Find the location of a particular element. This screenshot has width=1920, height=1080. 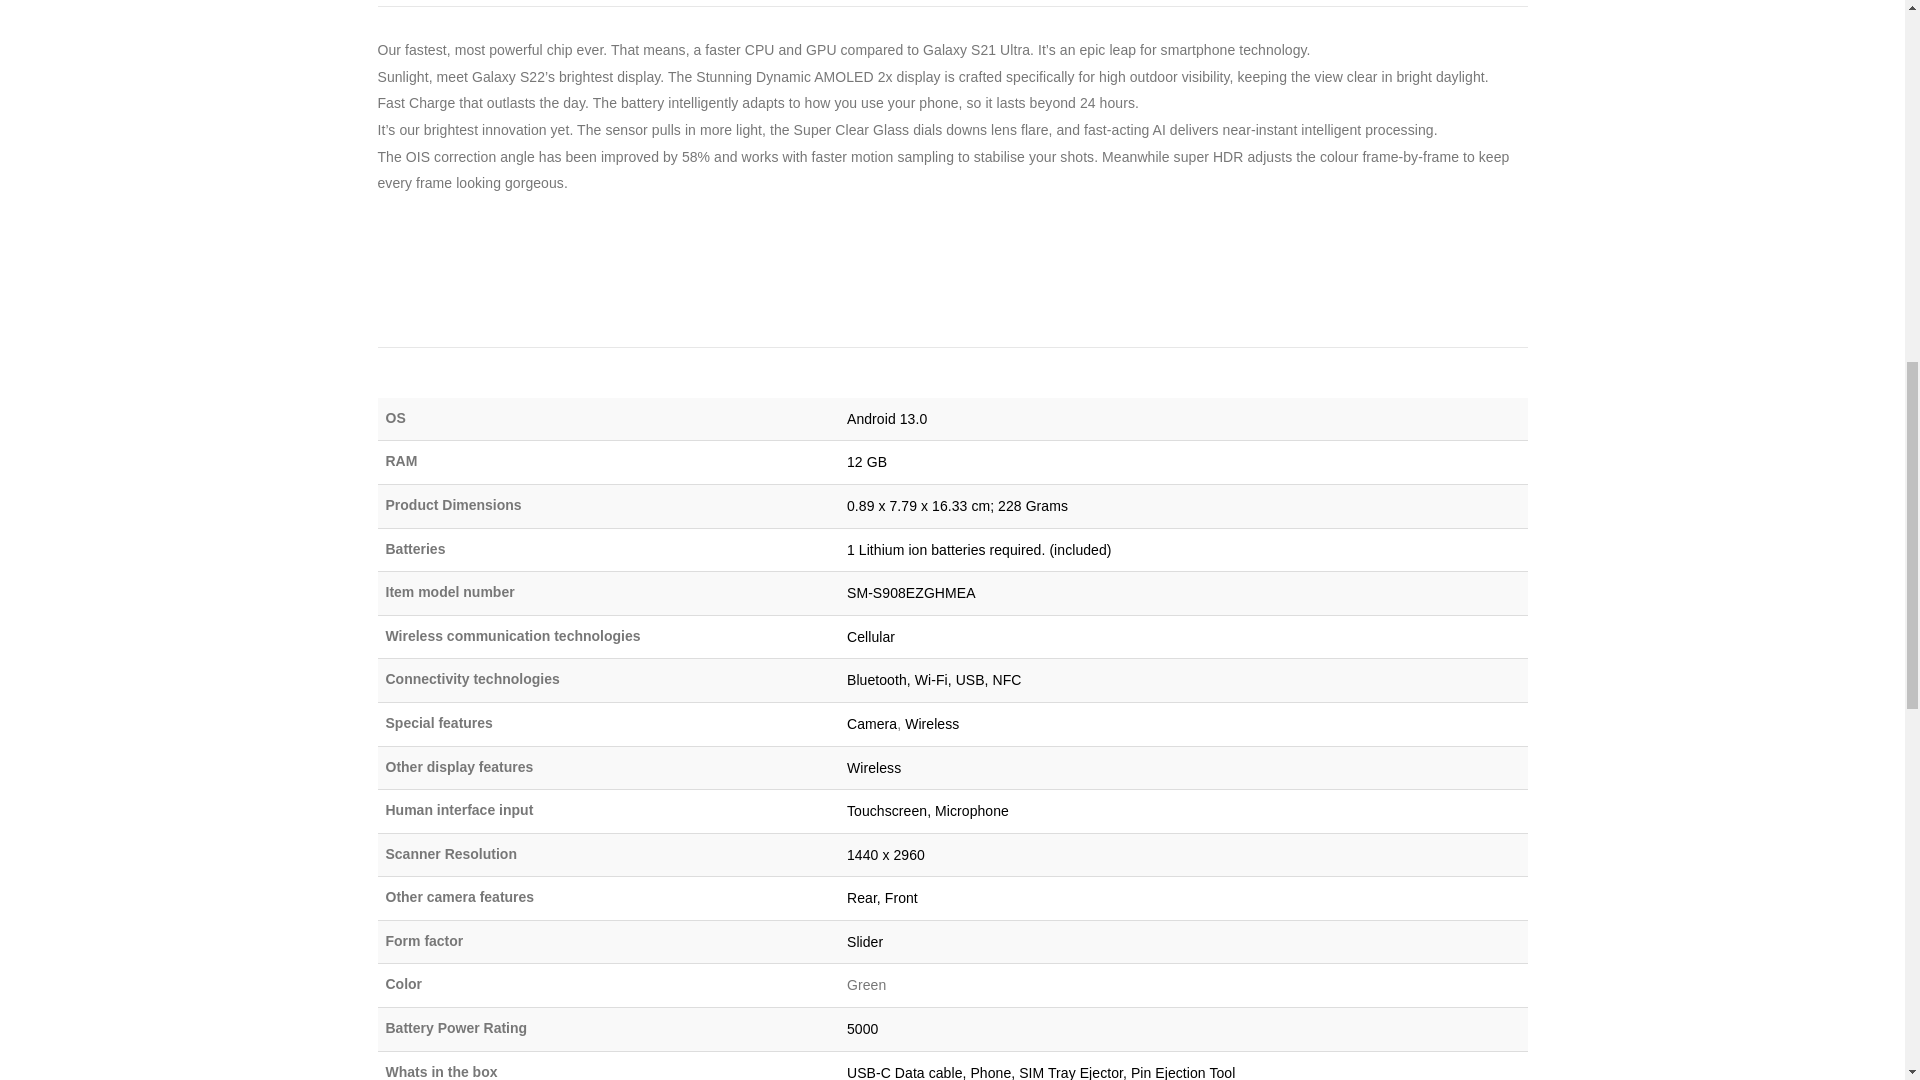

Android 13.0 is located at coordinates (886, 418).